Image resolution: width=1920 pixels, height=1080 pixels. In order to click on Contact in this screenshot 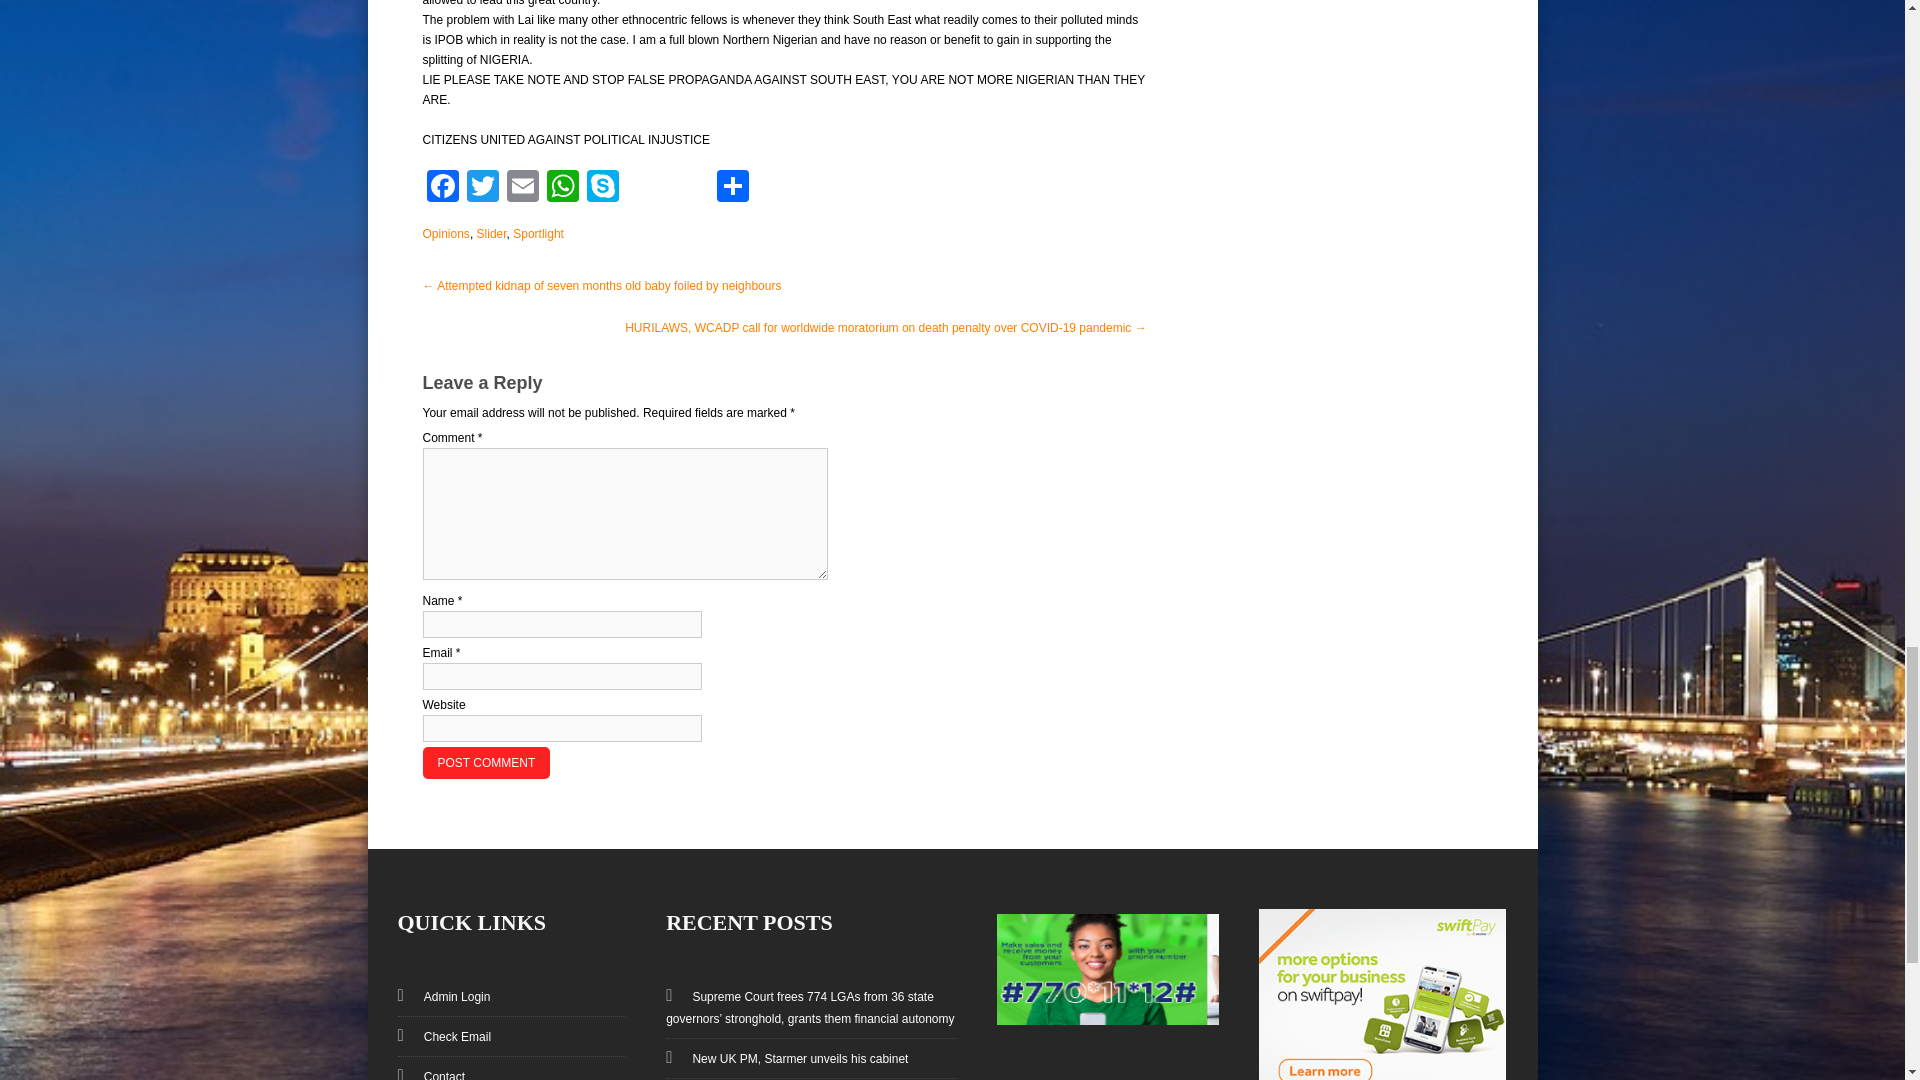, I will do `click(434, 1075)`.